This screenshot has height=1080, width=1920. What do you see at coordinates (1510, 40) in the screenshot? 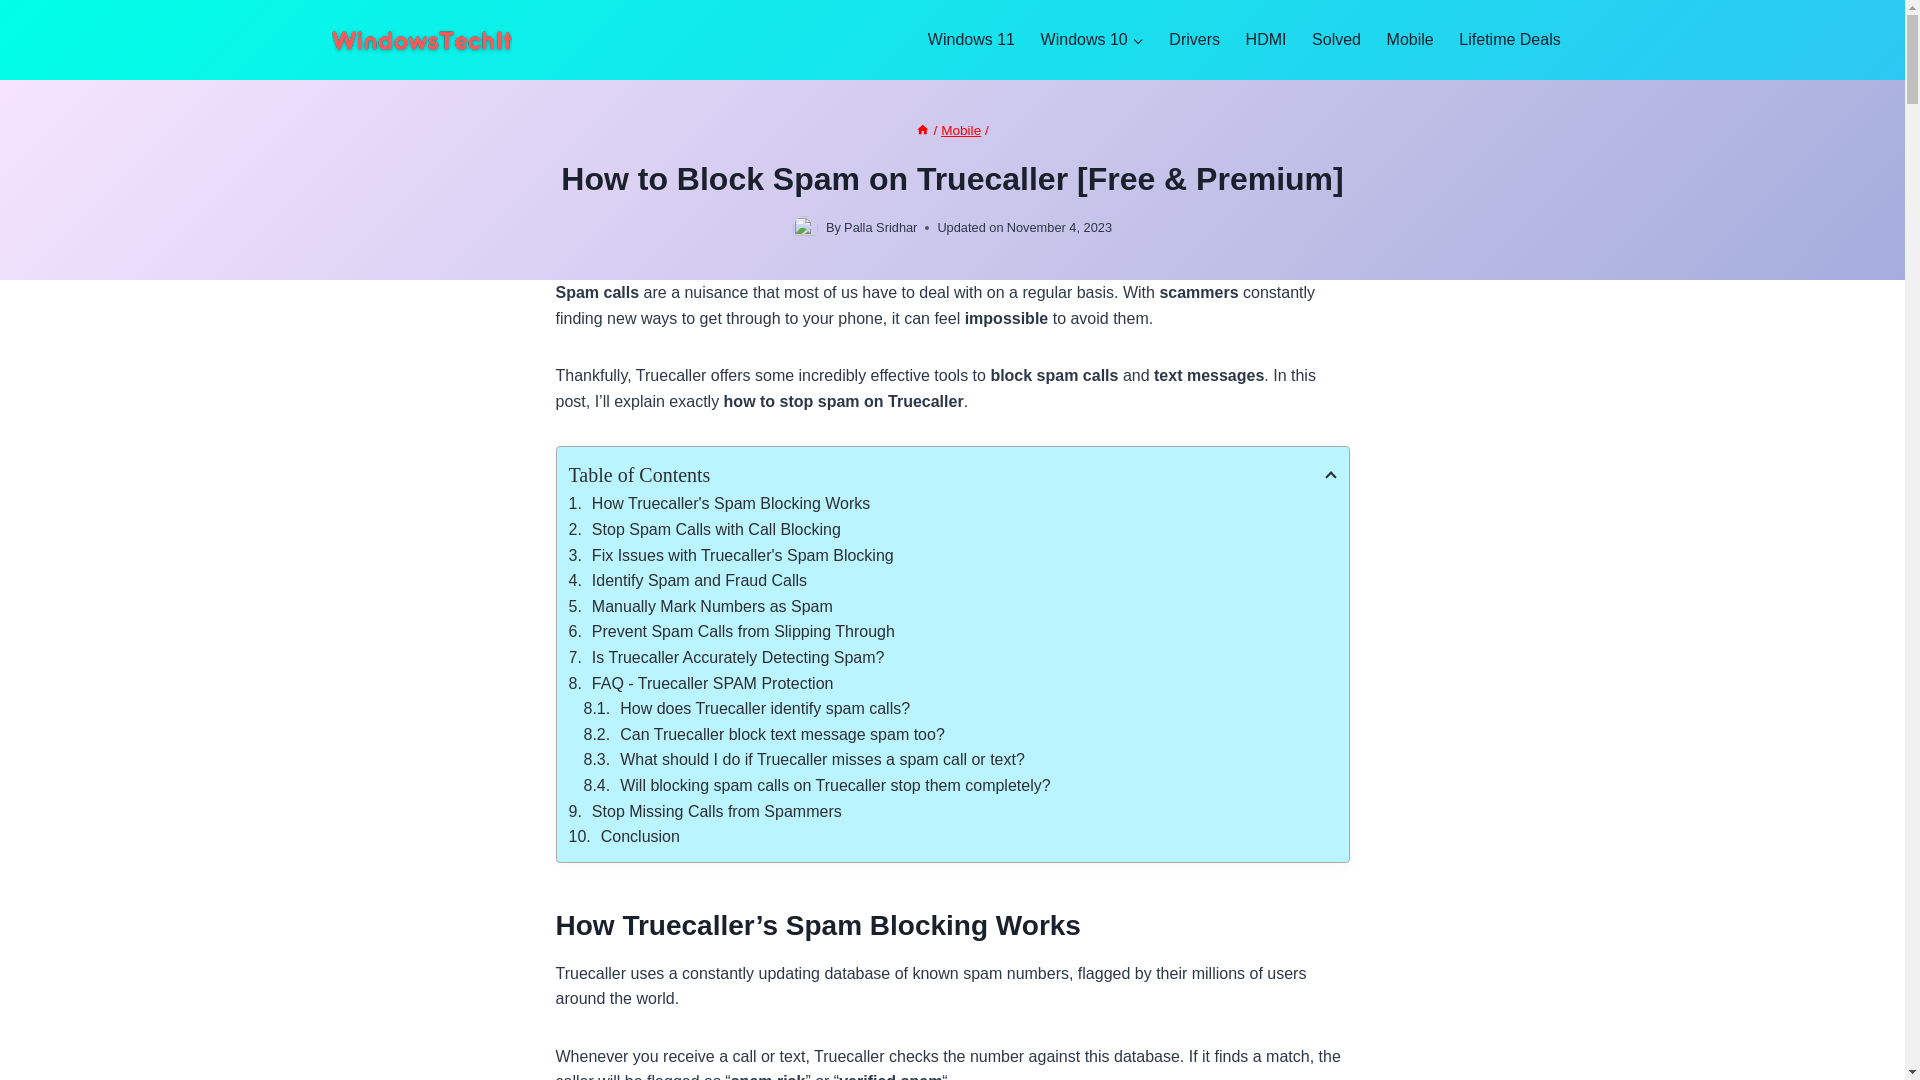
I see `Lifetime Deals` at bounding box center [1510, 40].